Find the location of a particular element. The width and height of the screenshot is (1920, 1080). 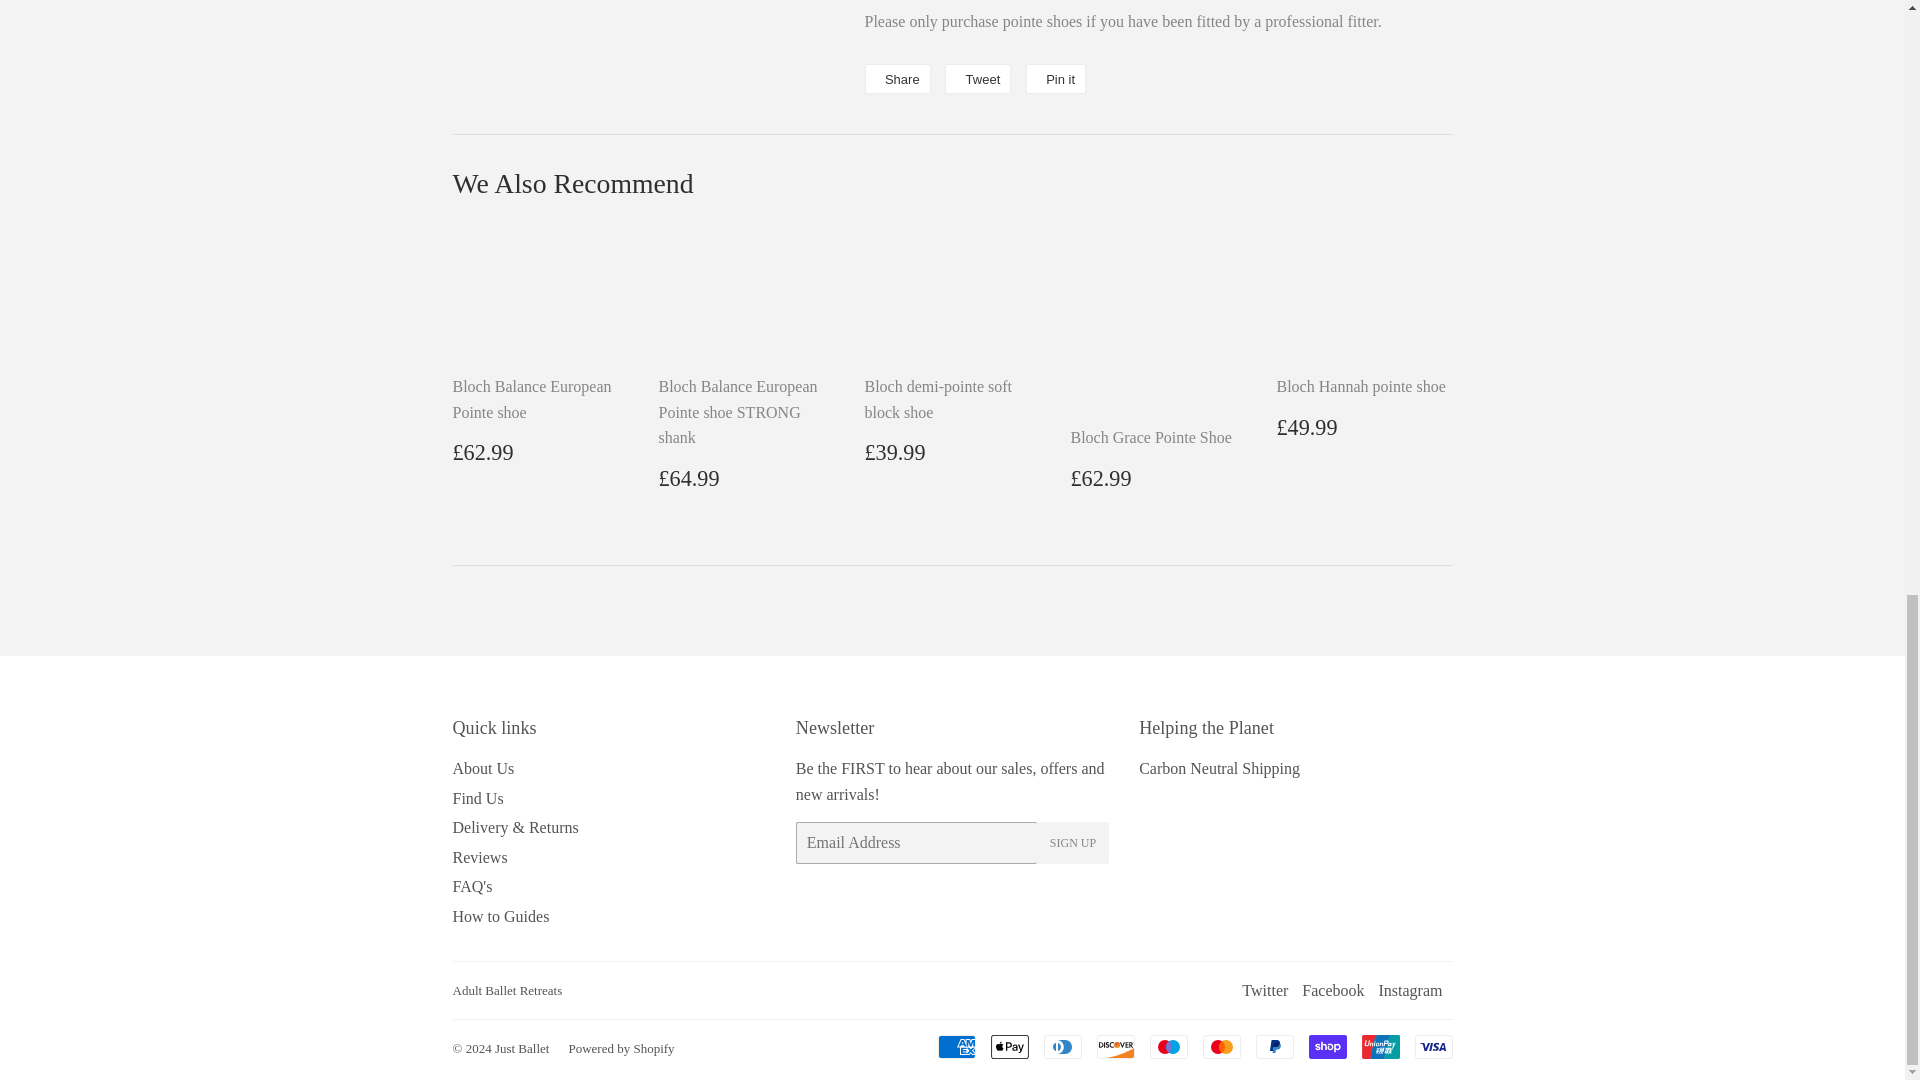

Just Ballet on Instagram is located at coordinates (1410, 990).